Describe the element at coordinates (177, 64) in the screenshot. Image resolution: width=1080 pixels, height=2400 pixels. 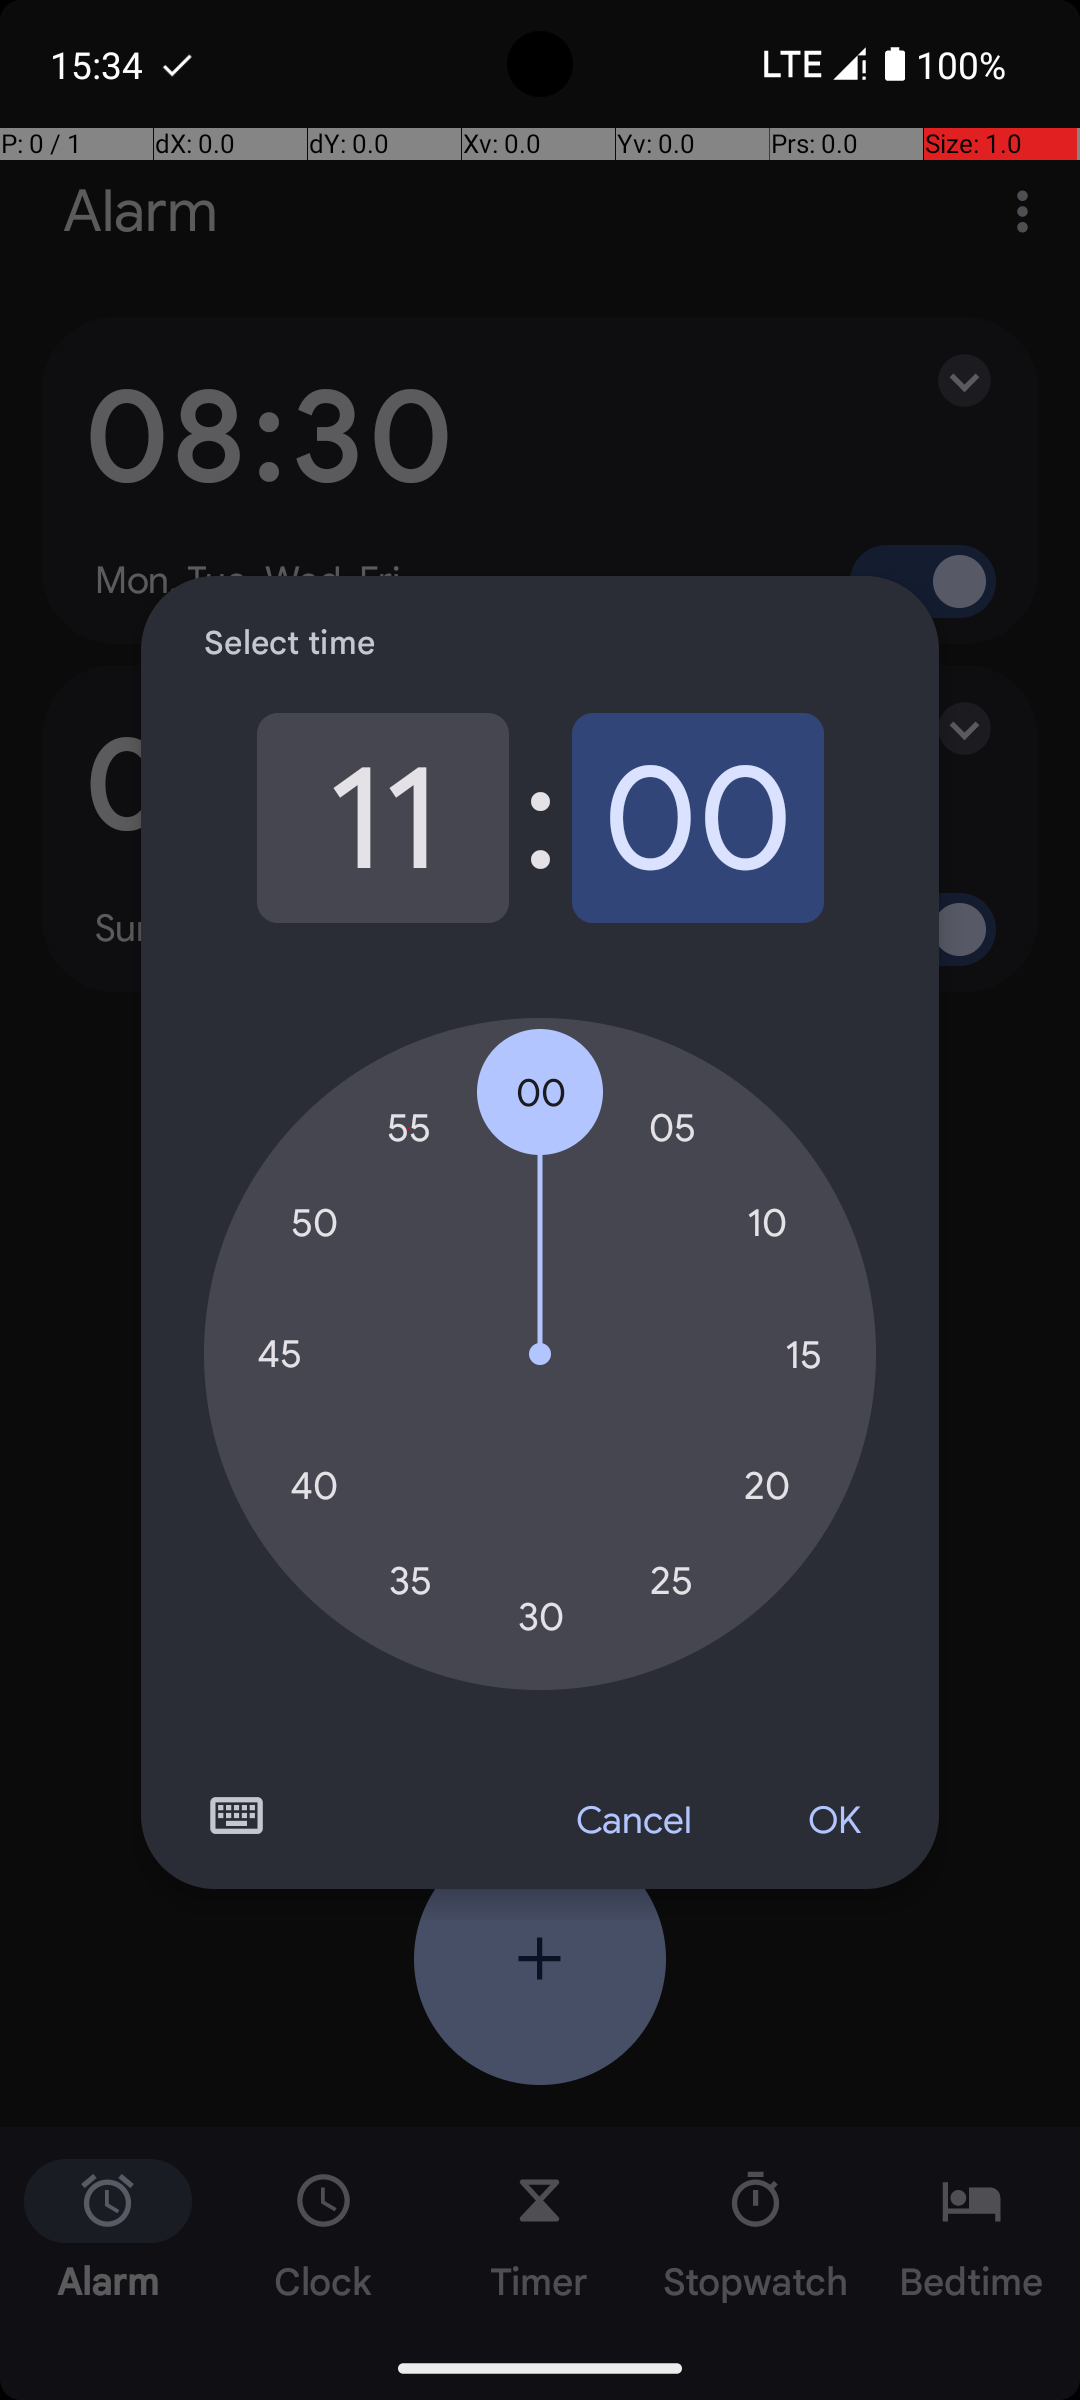
I see `Contacts notification: Finished exporting contacts.vcf.` at that location.